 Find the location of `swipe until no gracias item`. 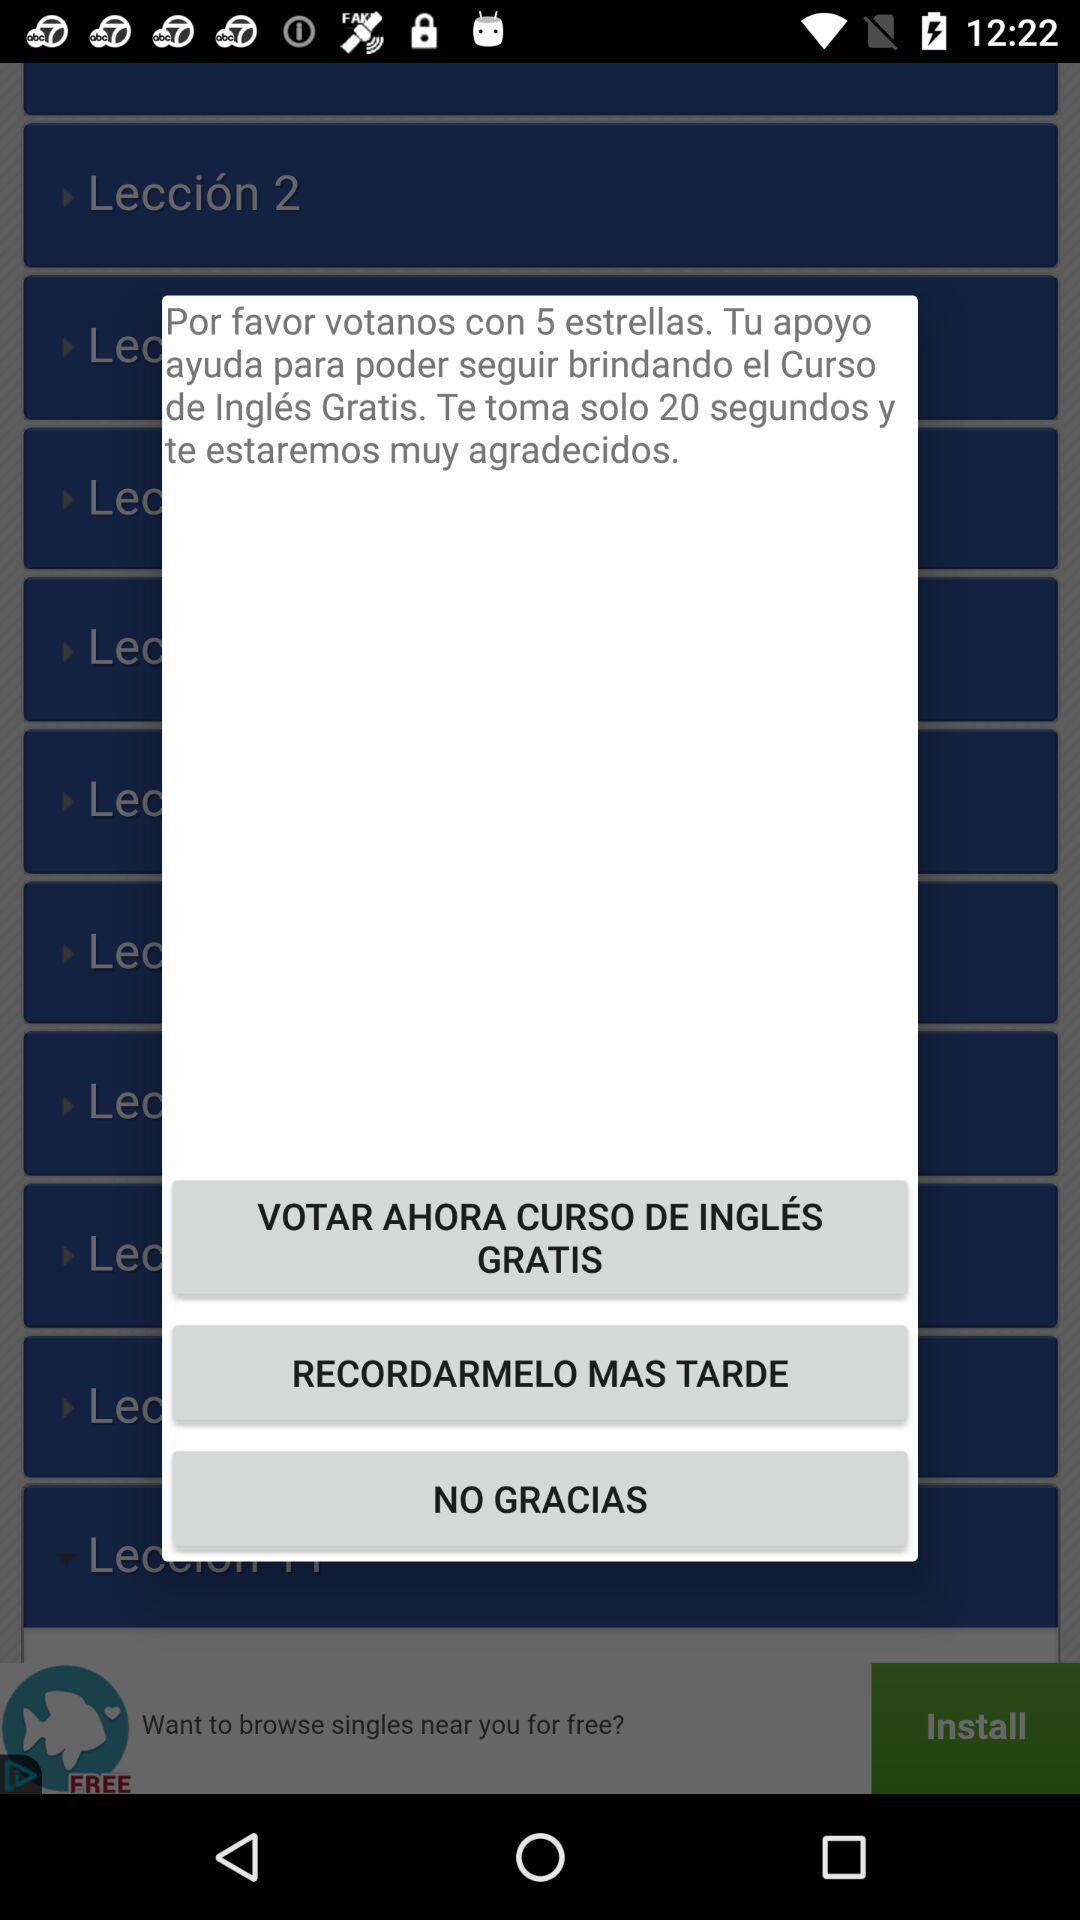

swipe until no gracias item is located at coordinates (540, 1498).